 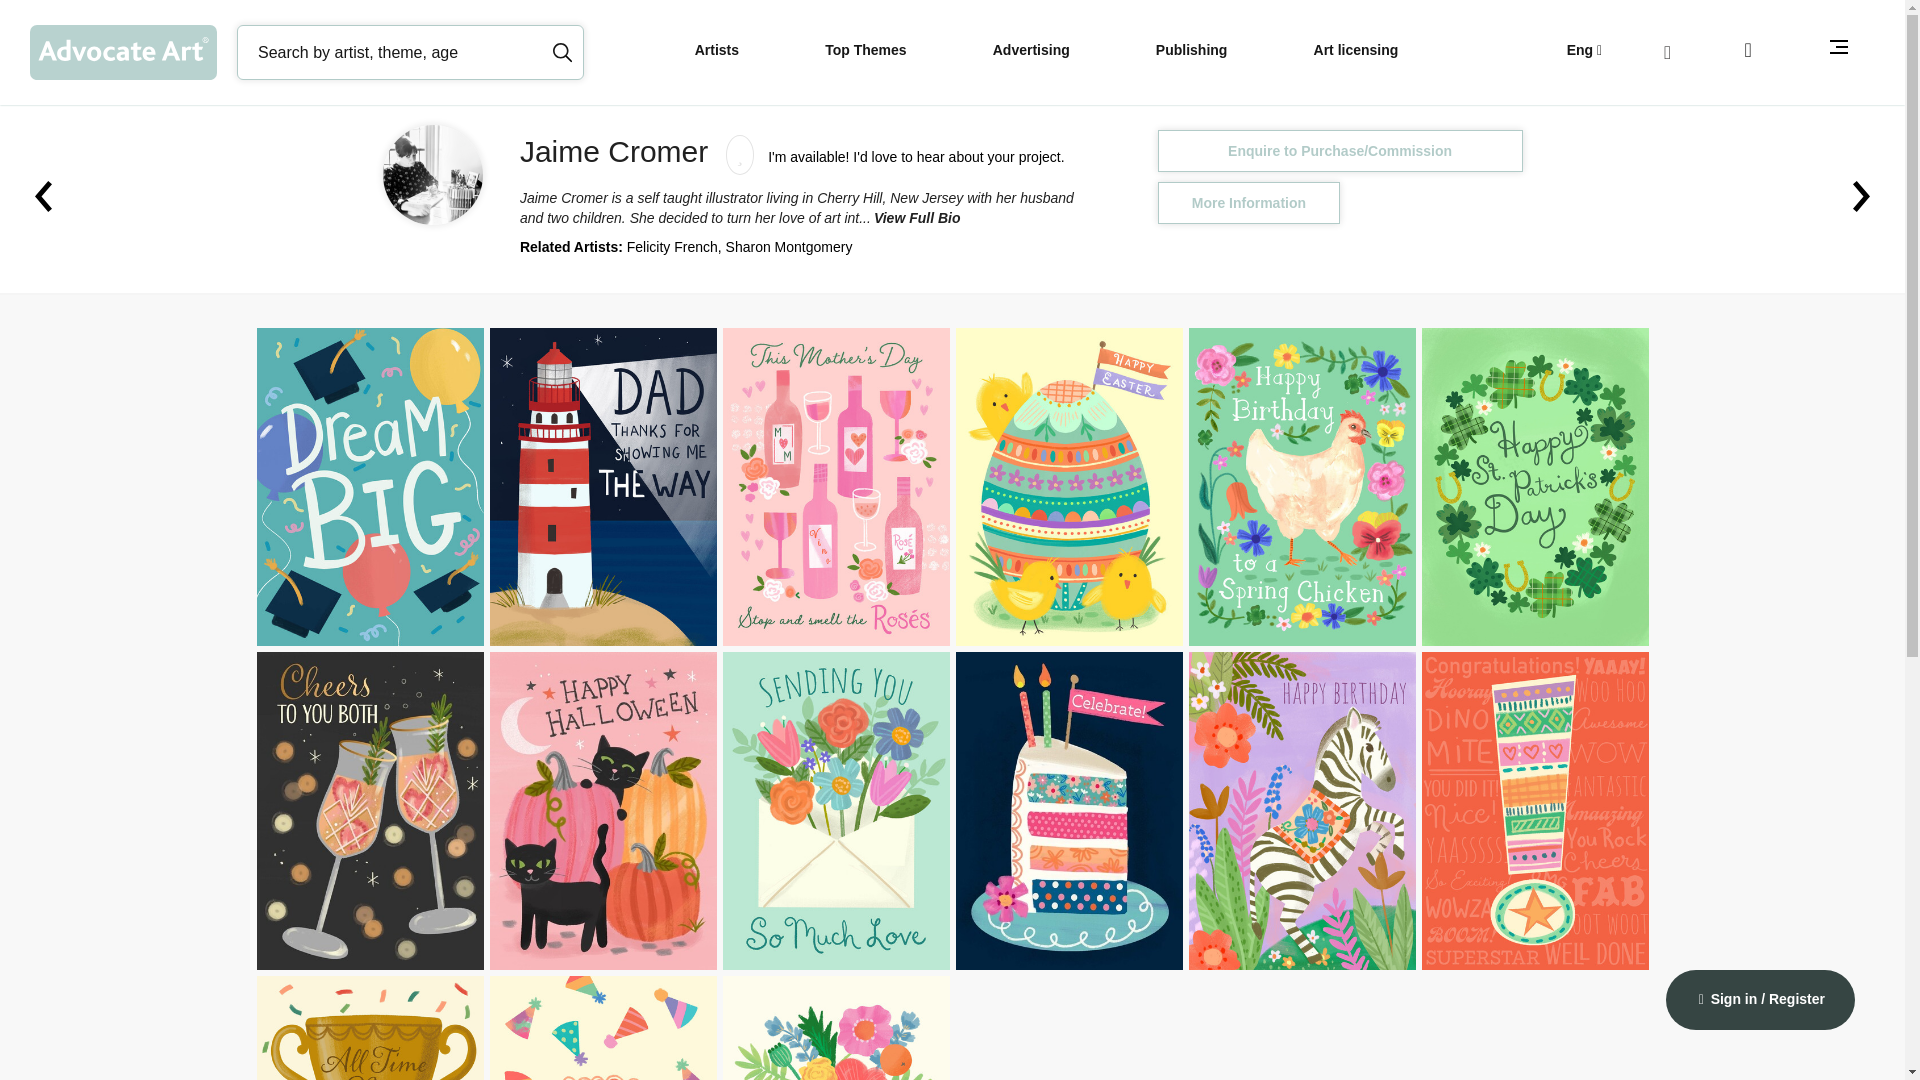 What do you see at coordinates (1358, 51) in the screenshot?
I see `Art licensing` at bounding box center [1358, 51].